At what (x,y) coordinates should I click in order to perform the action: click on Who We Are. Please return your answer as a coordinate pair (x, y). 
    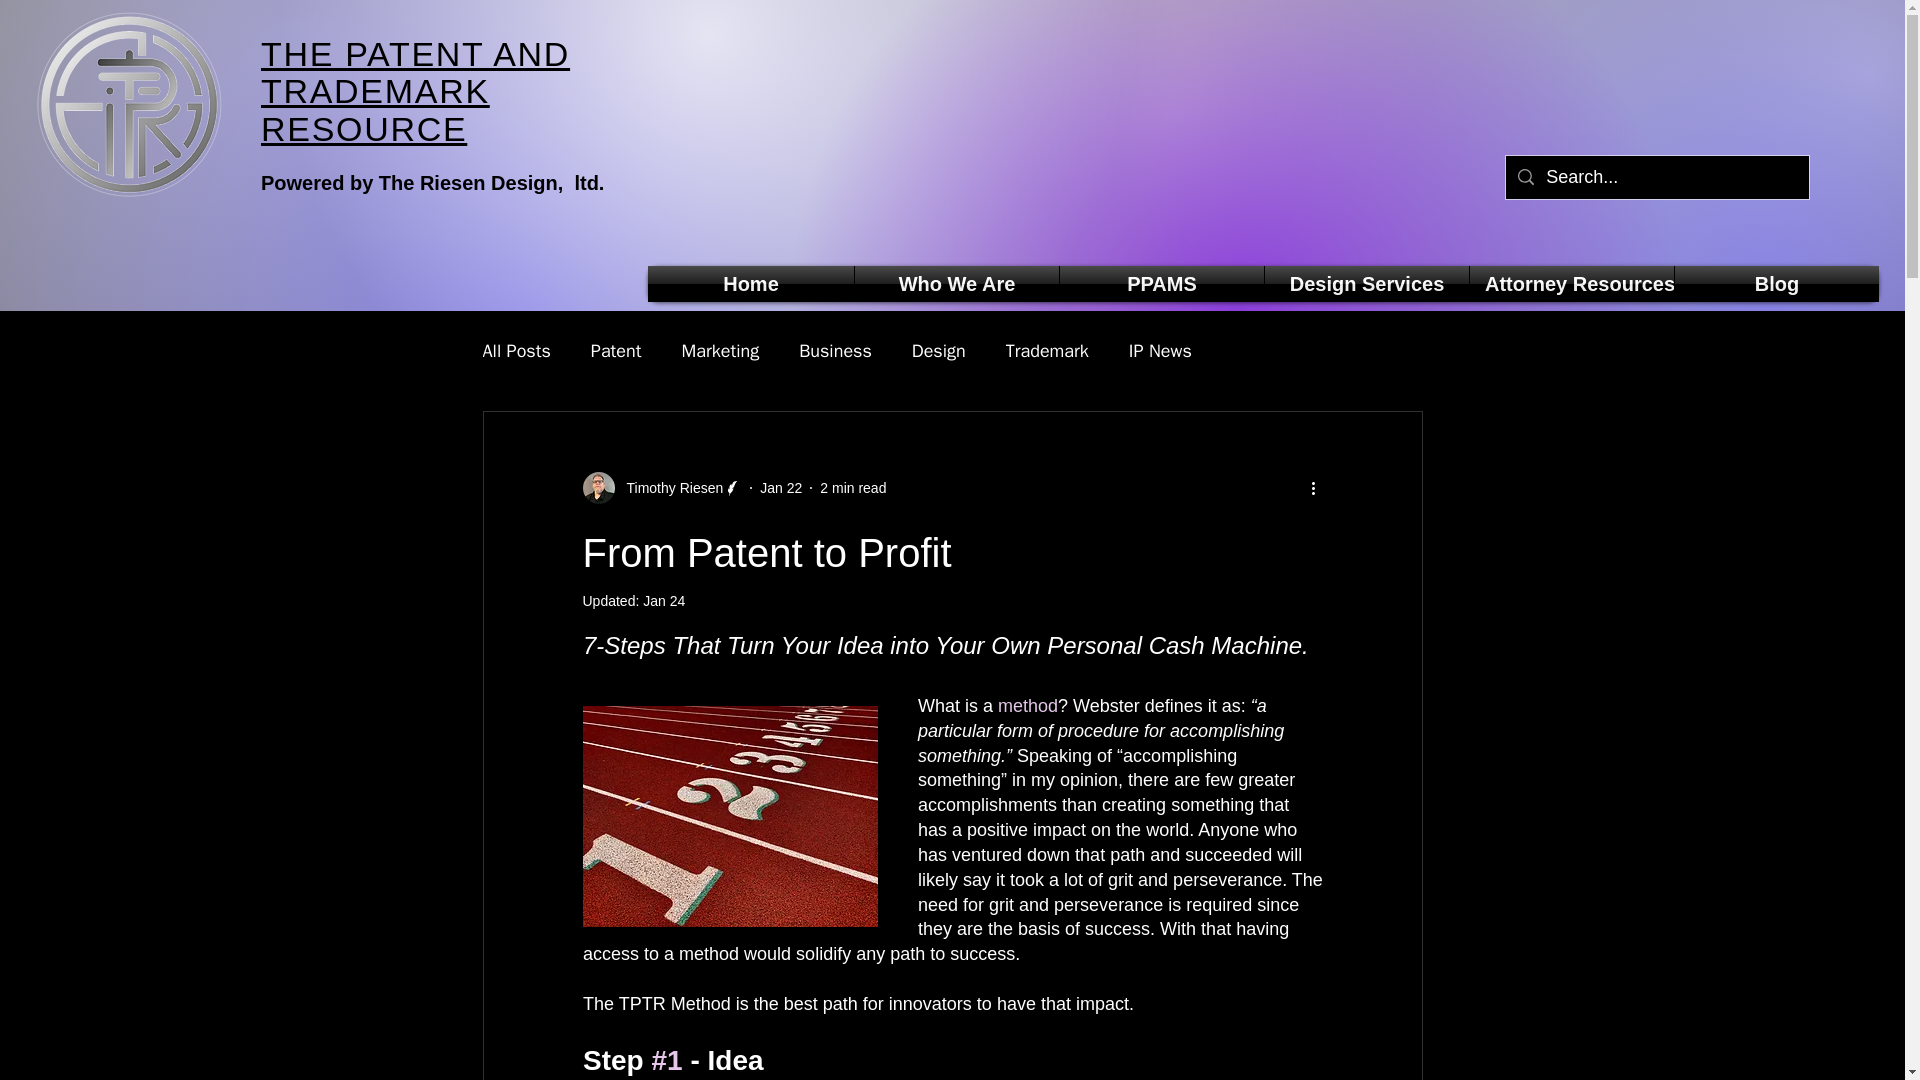
    Looking at the image, I should click on (956, 284).